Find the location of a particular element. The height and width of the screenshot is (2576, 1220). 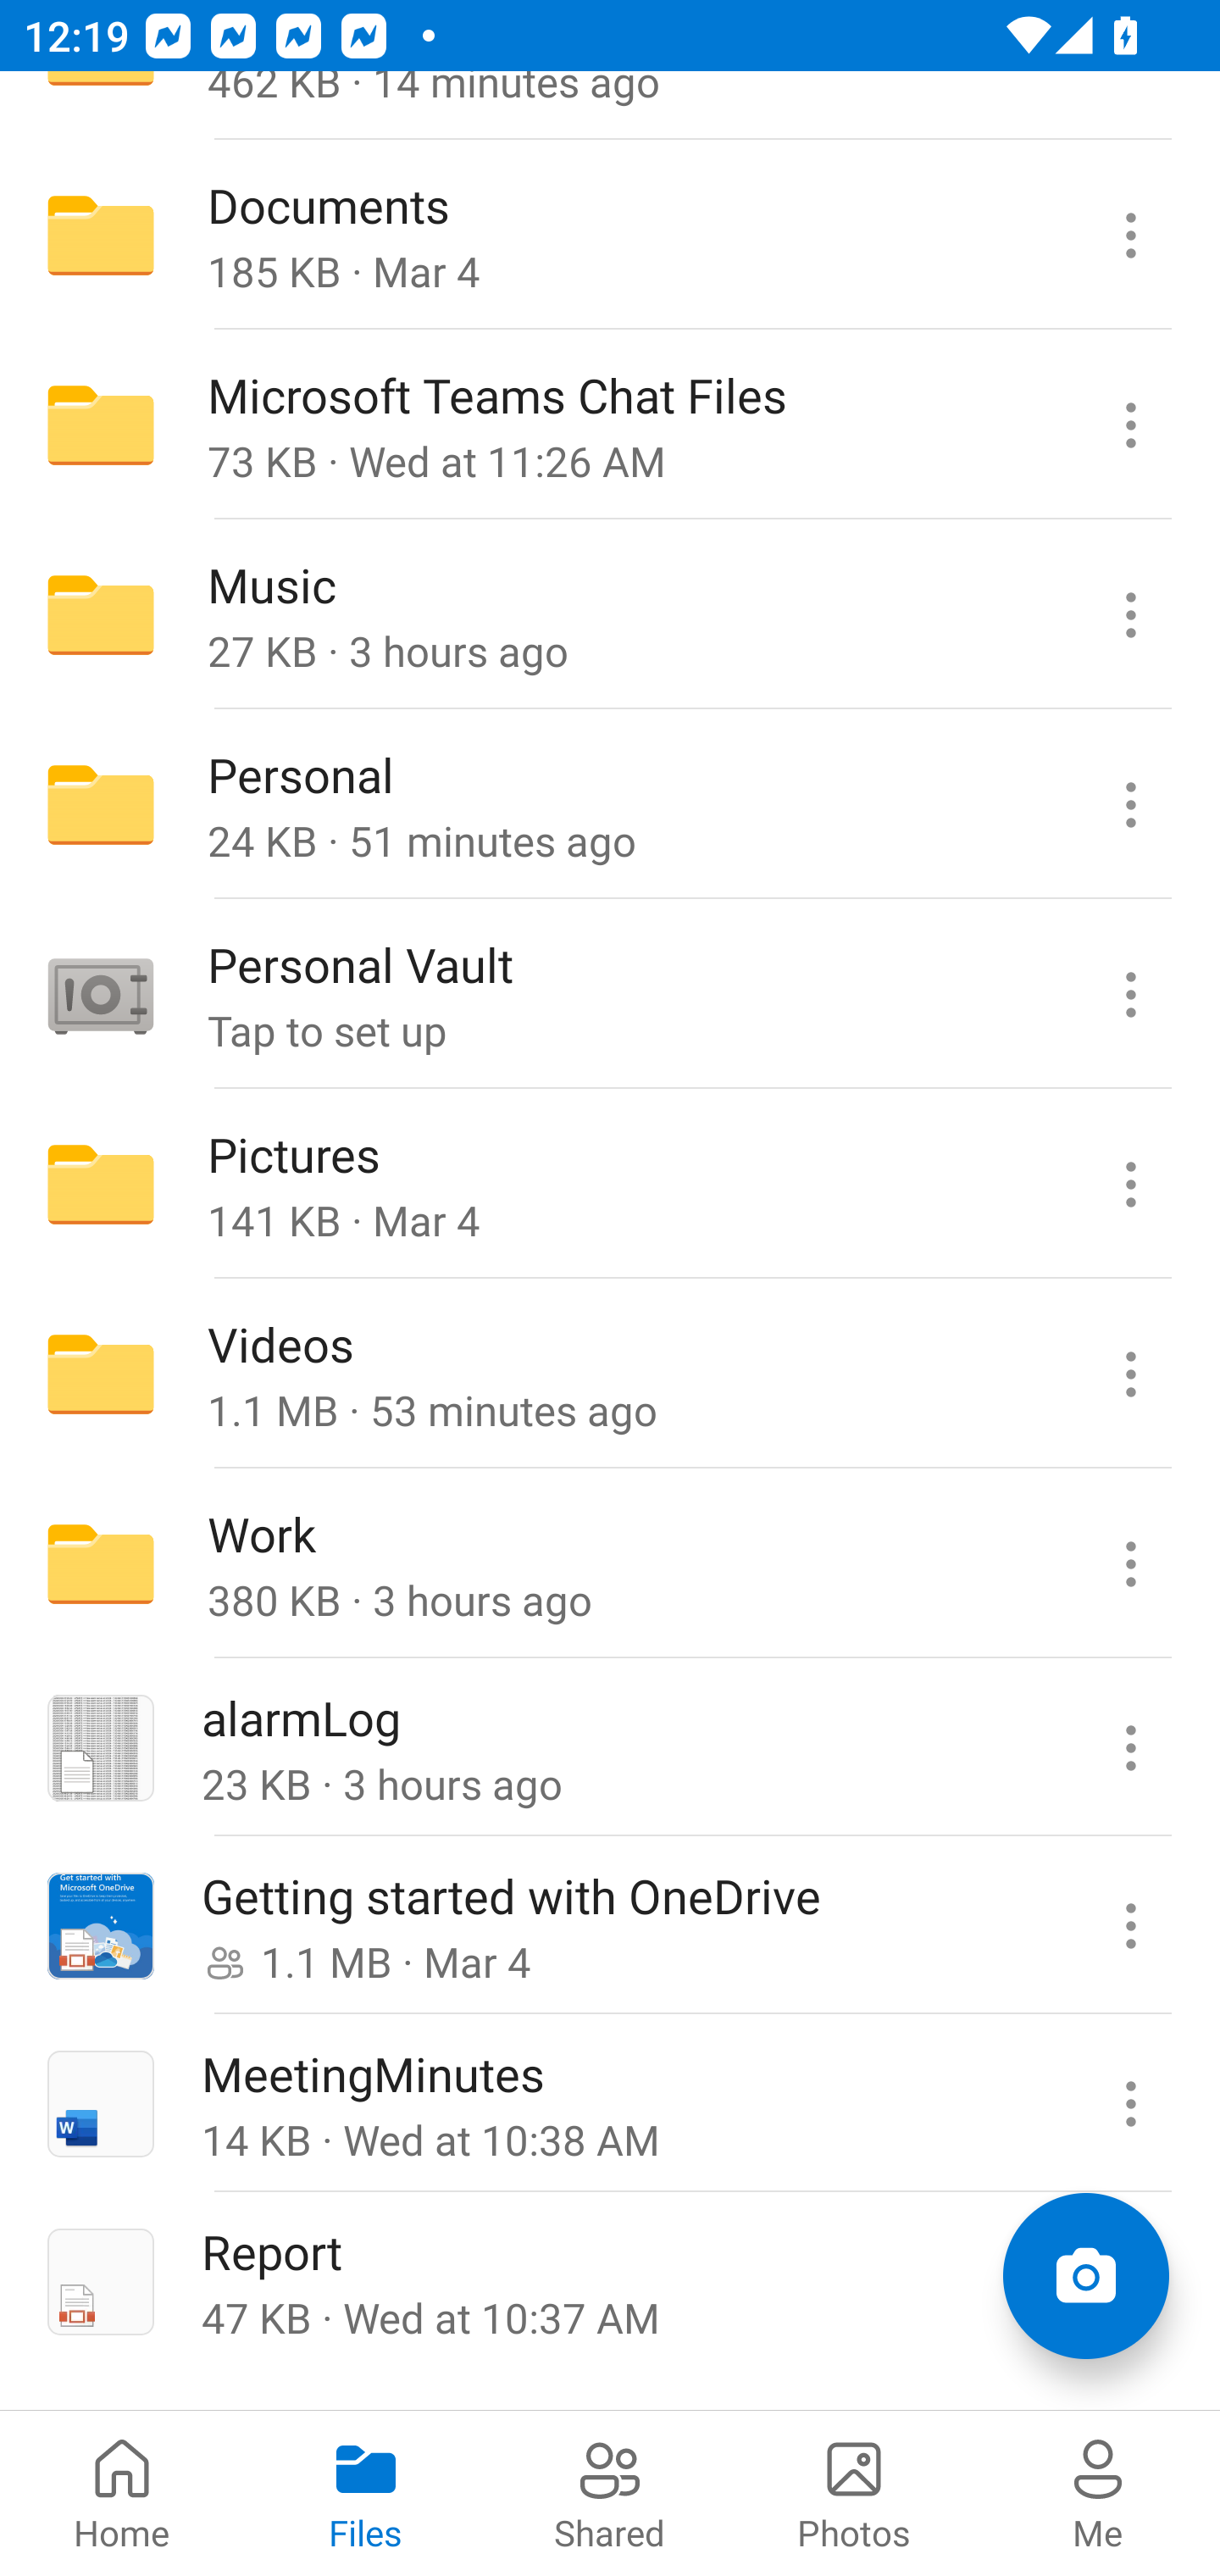

Music commands is located at coordinates (1130, 615).